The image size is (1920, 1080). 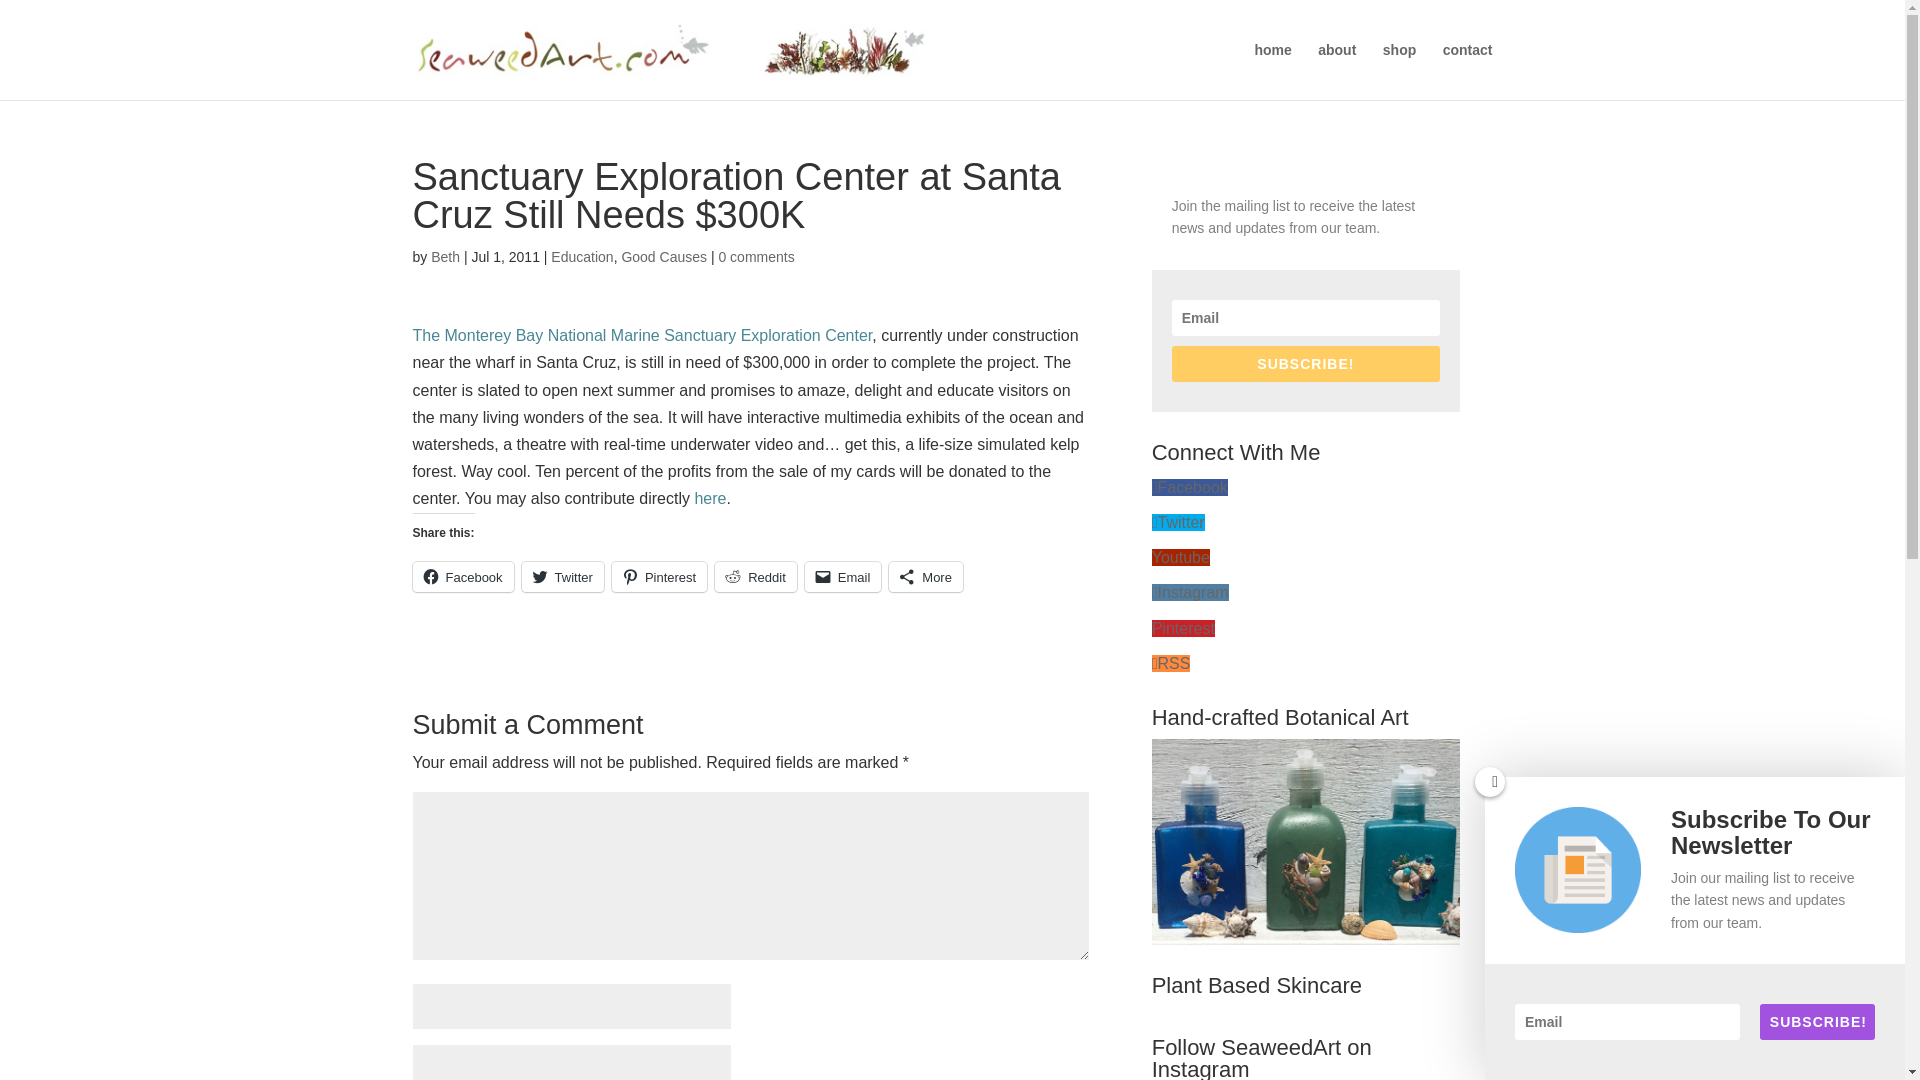 What do you see at coordinates (1171, 662) in the screenshot?
I see `RSS` at bounding box center [1171, 662].